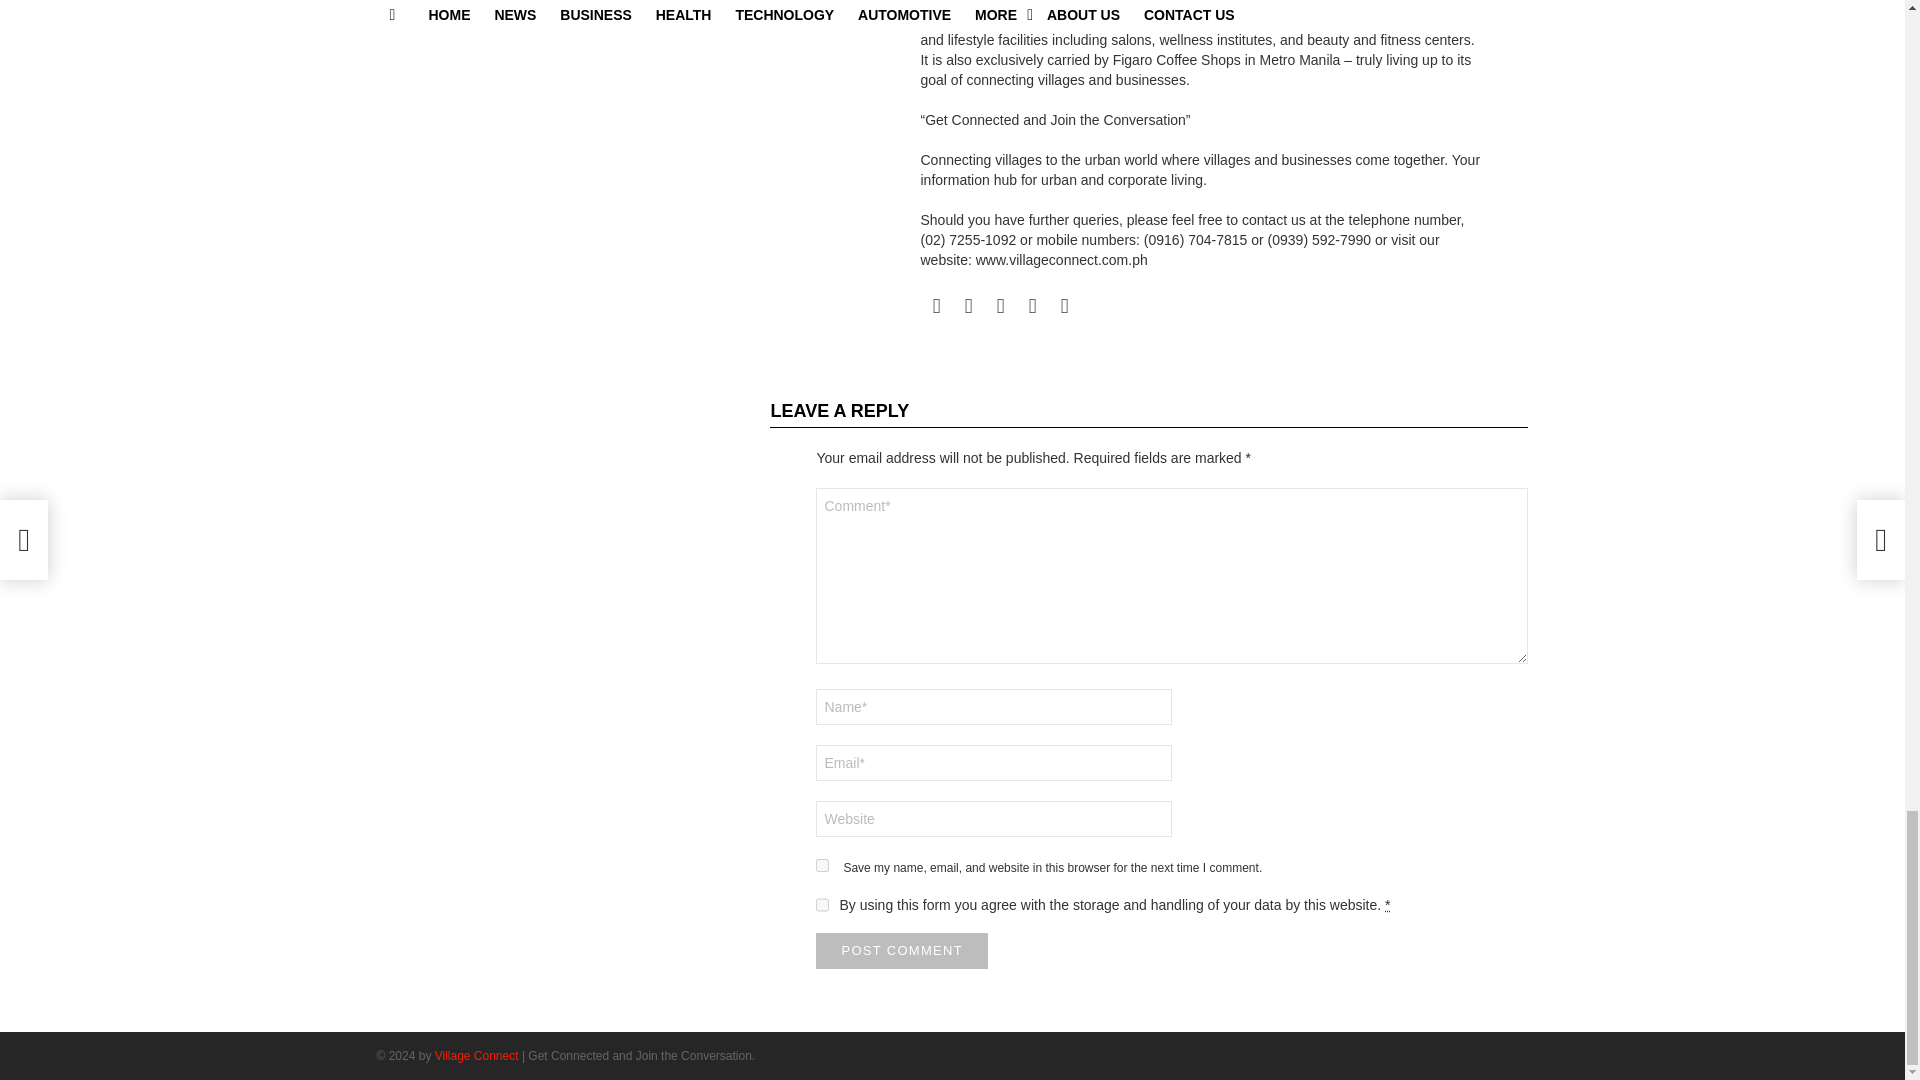 The width and height of the screenshot is (1920, 1080). What do you see at coordinates (968, 306) in the screenshot?
I see `instagram` at bounding box center [968, 306].